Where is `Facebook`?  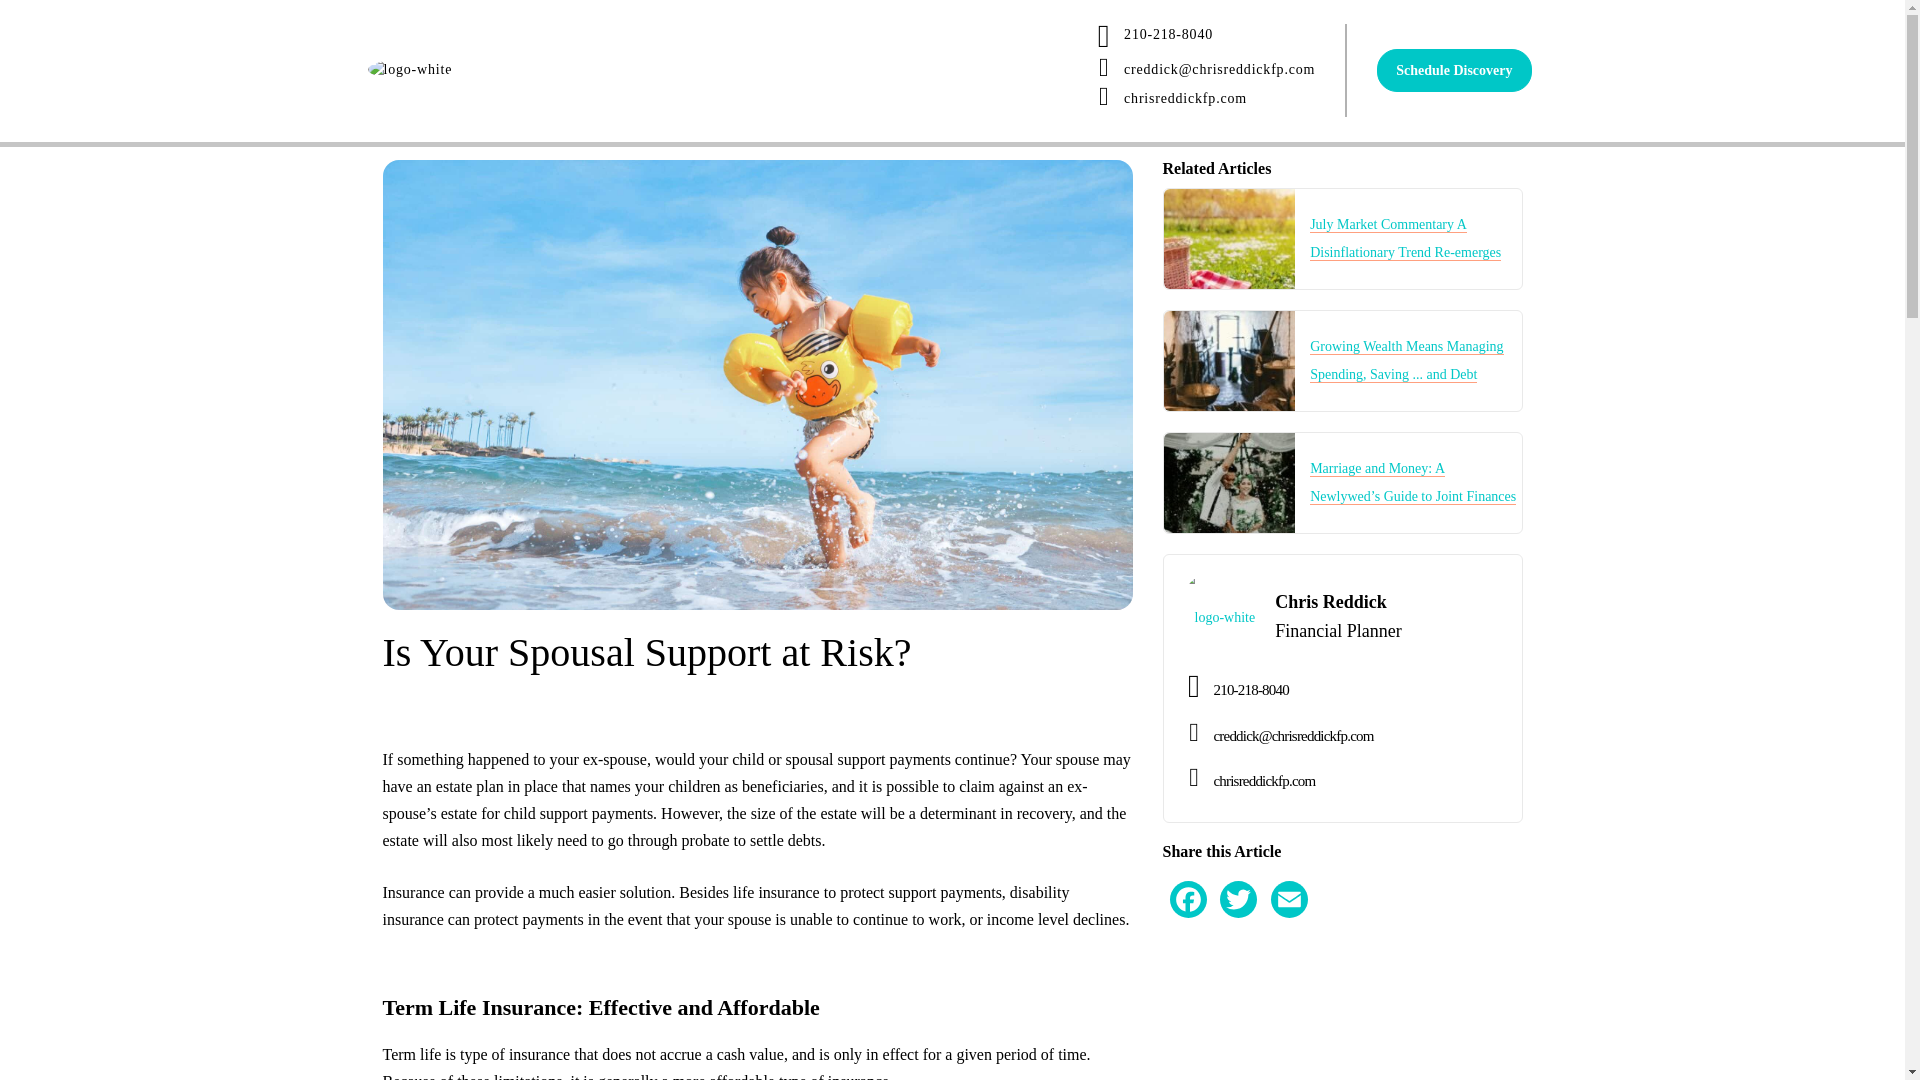
Facebook is located at coordinates (1188, 878).